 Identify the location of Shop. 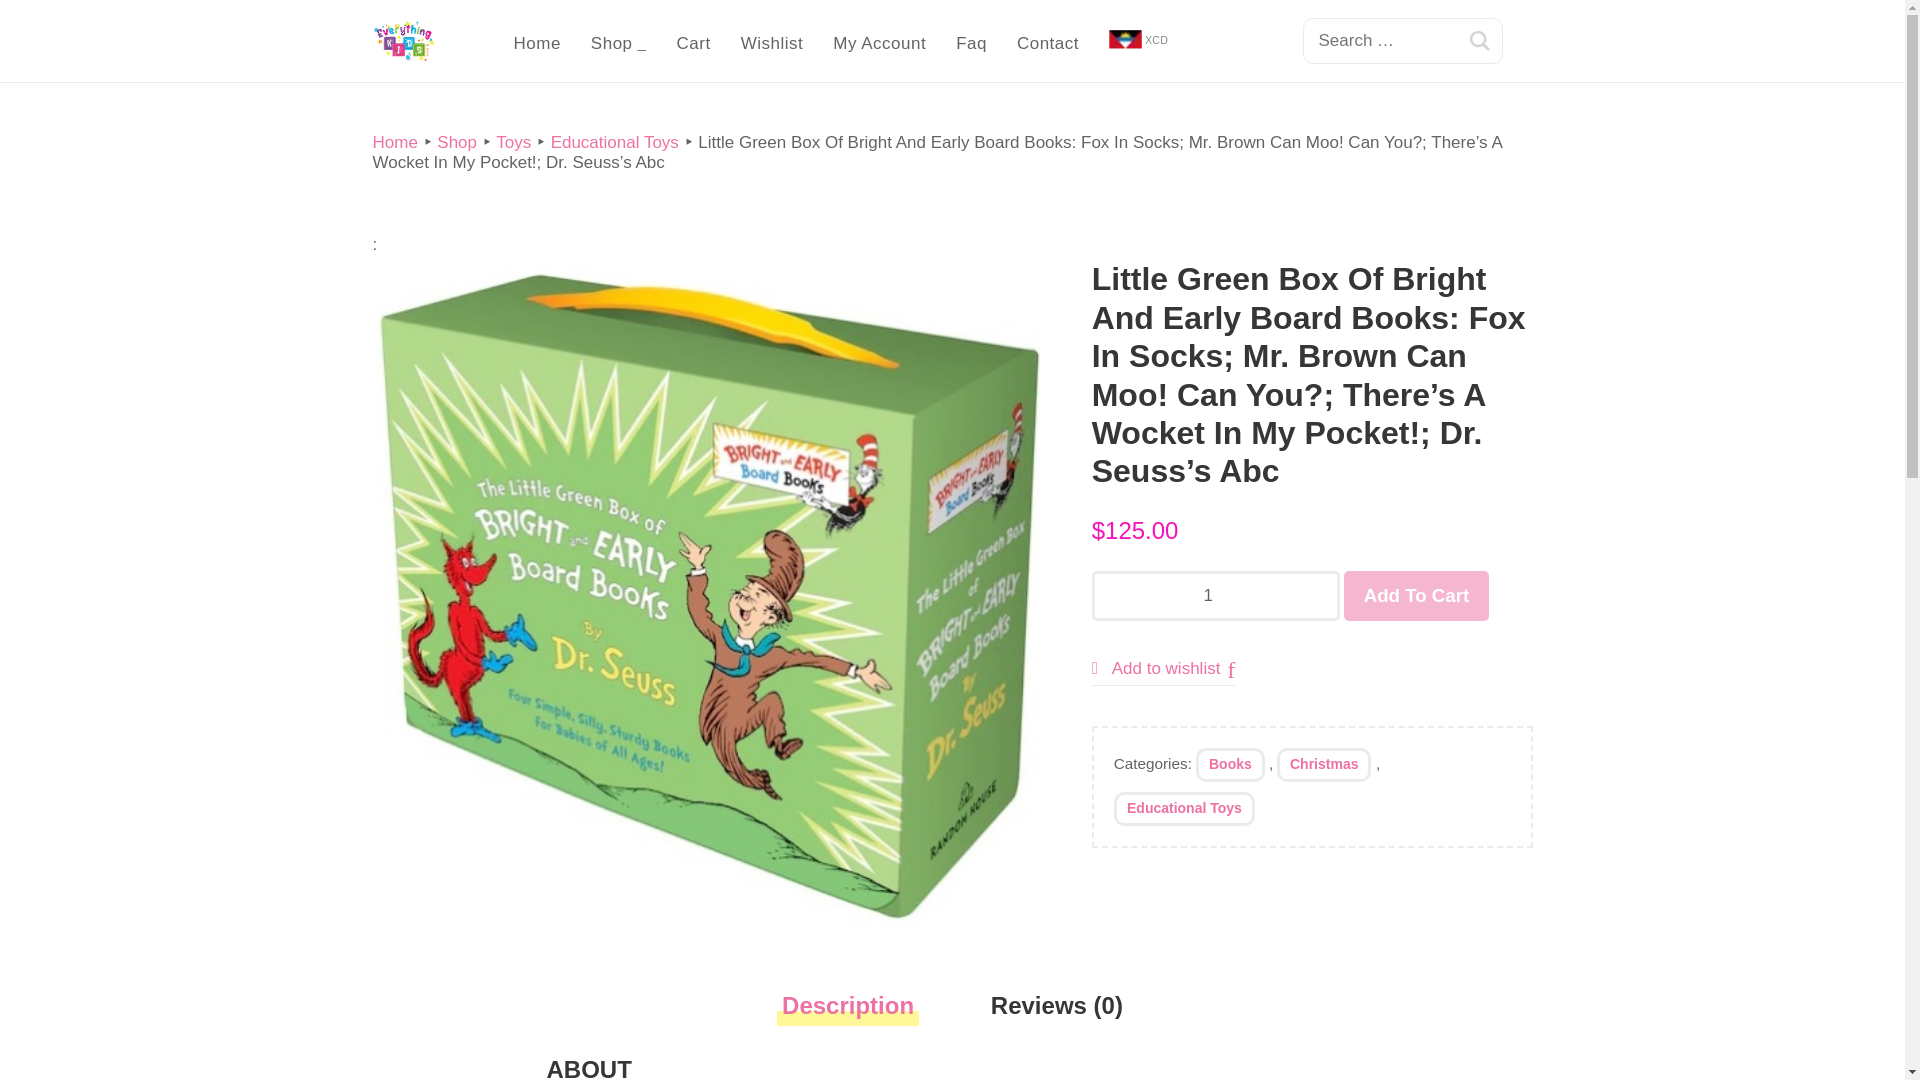
(456, 142).